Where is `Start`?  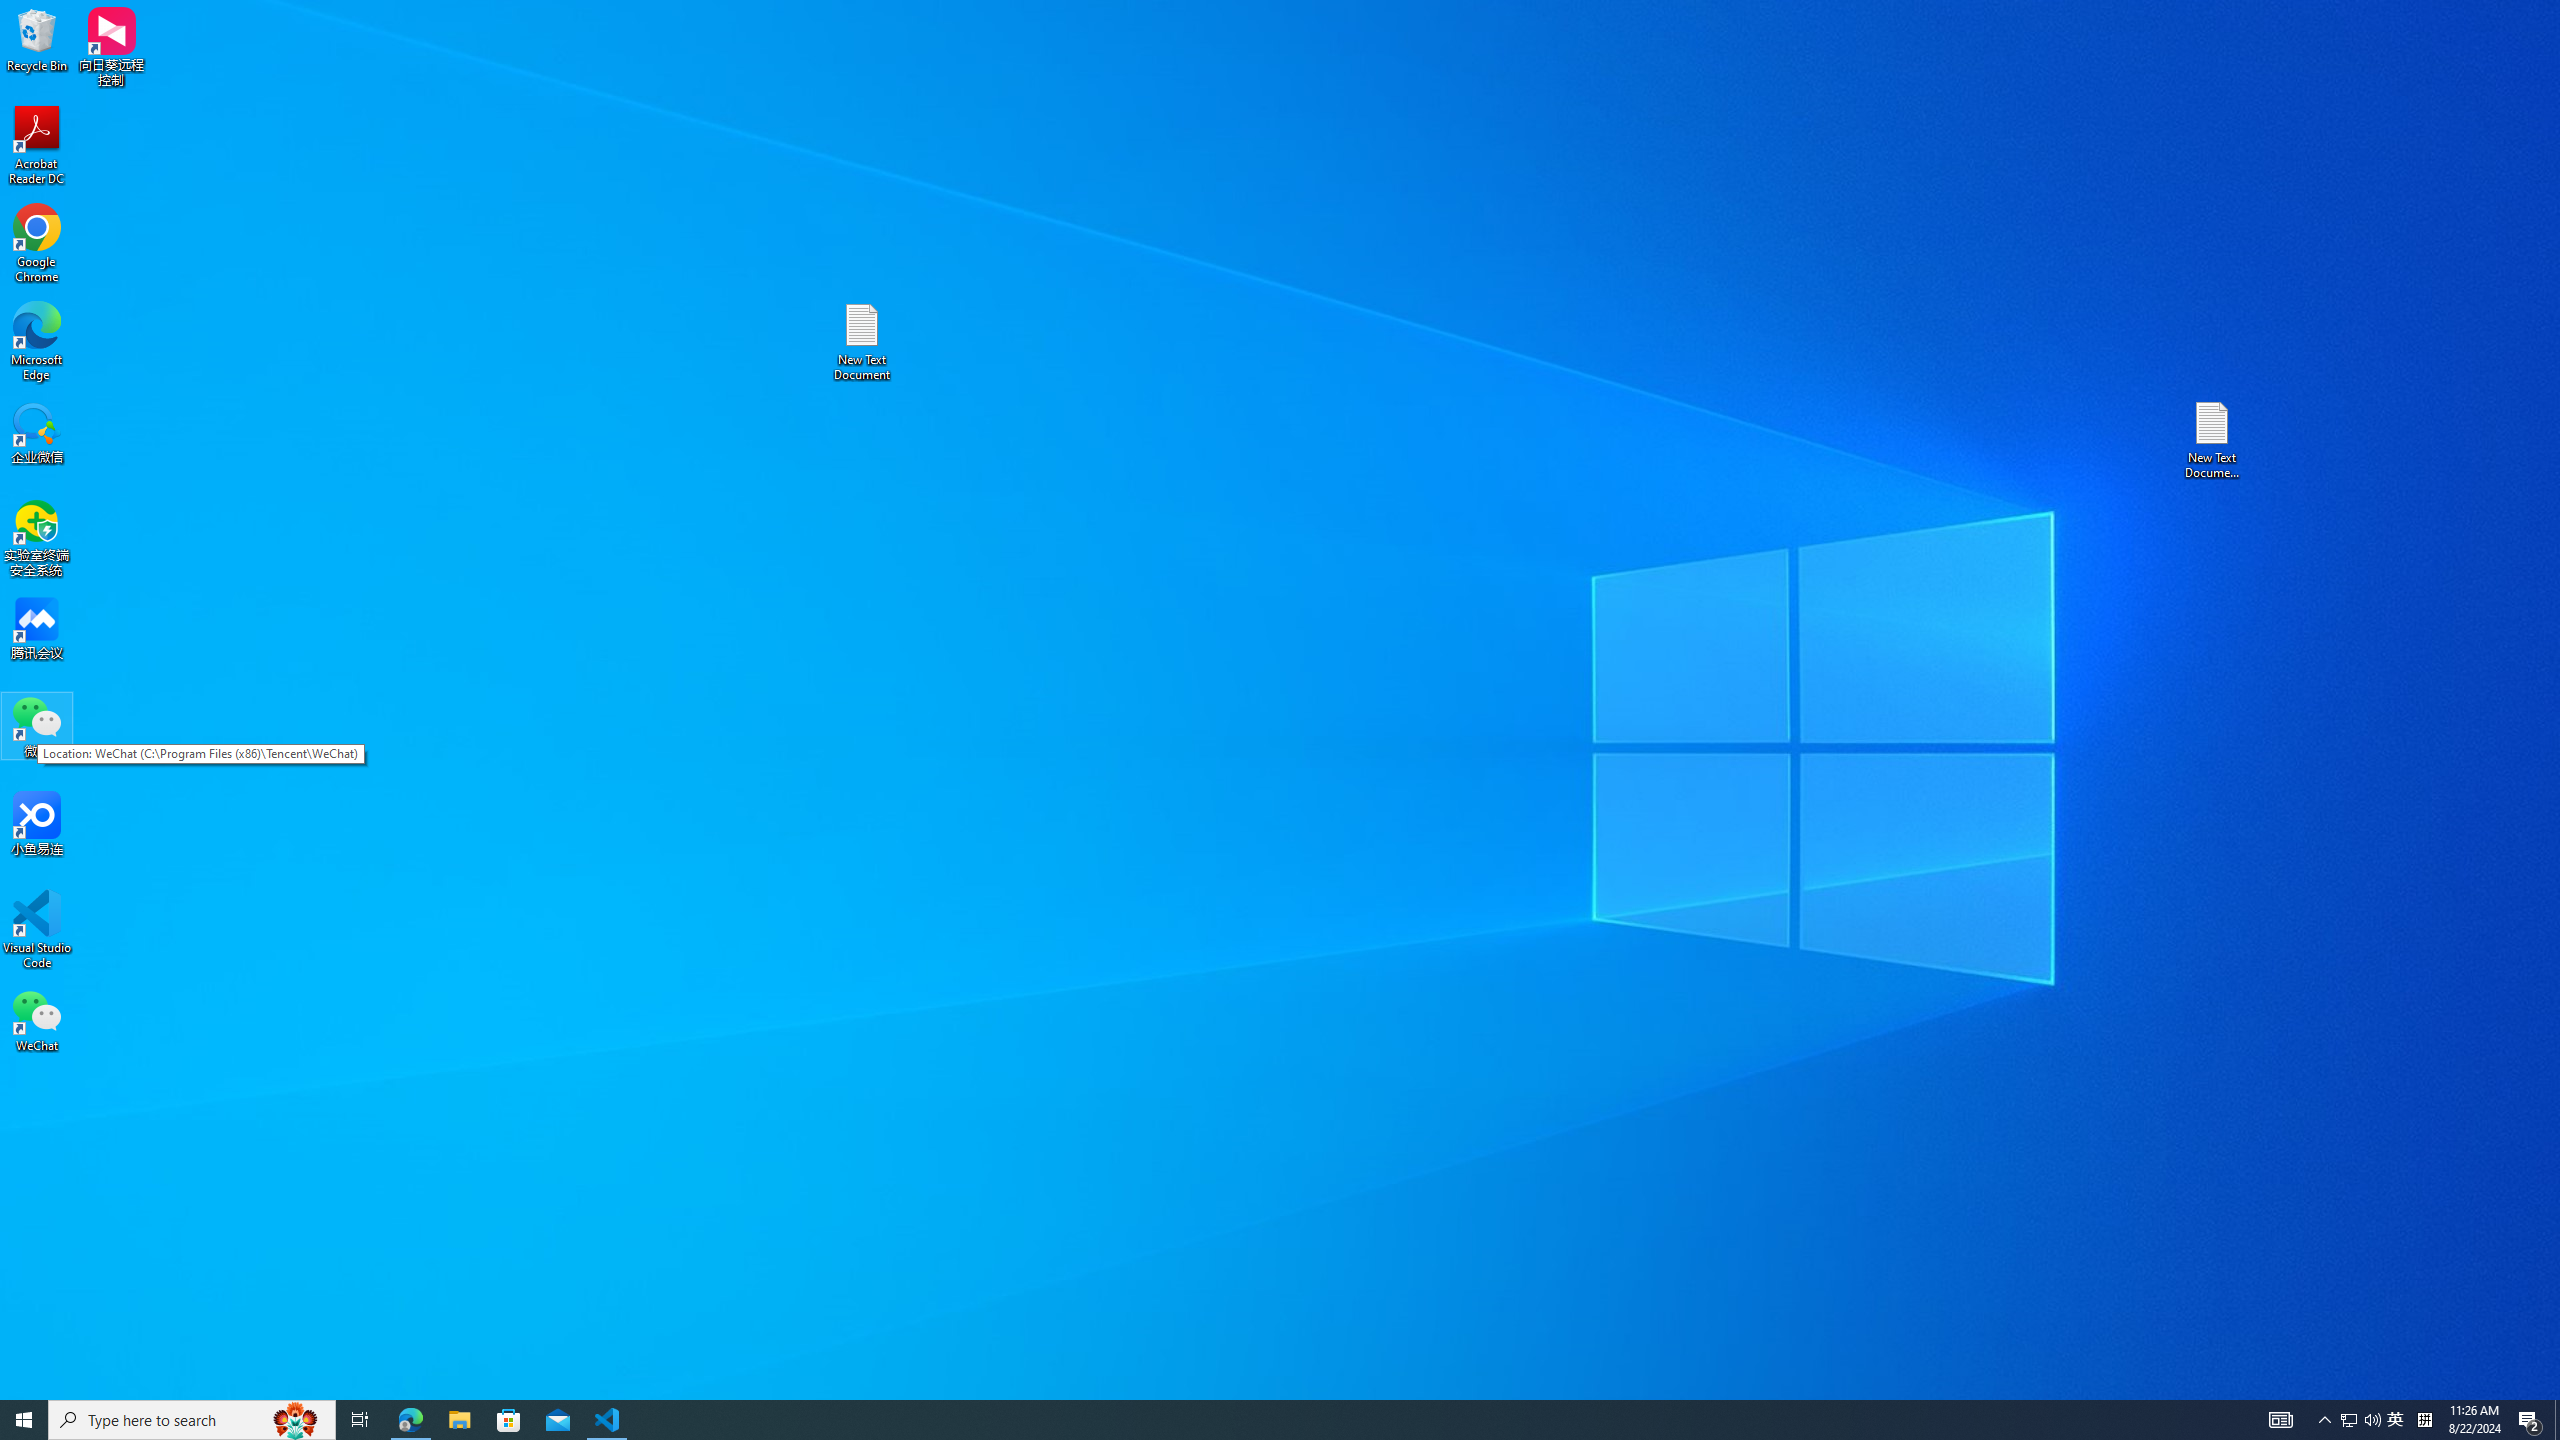
Start is located at coordinates (24, 1420).